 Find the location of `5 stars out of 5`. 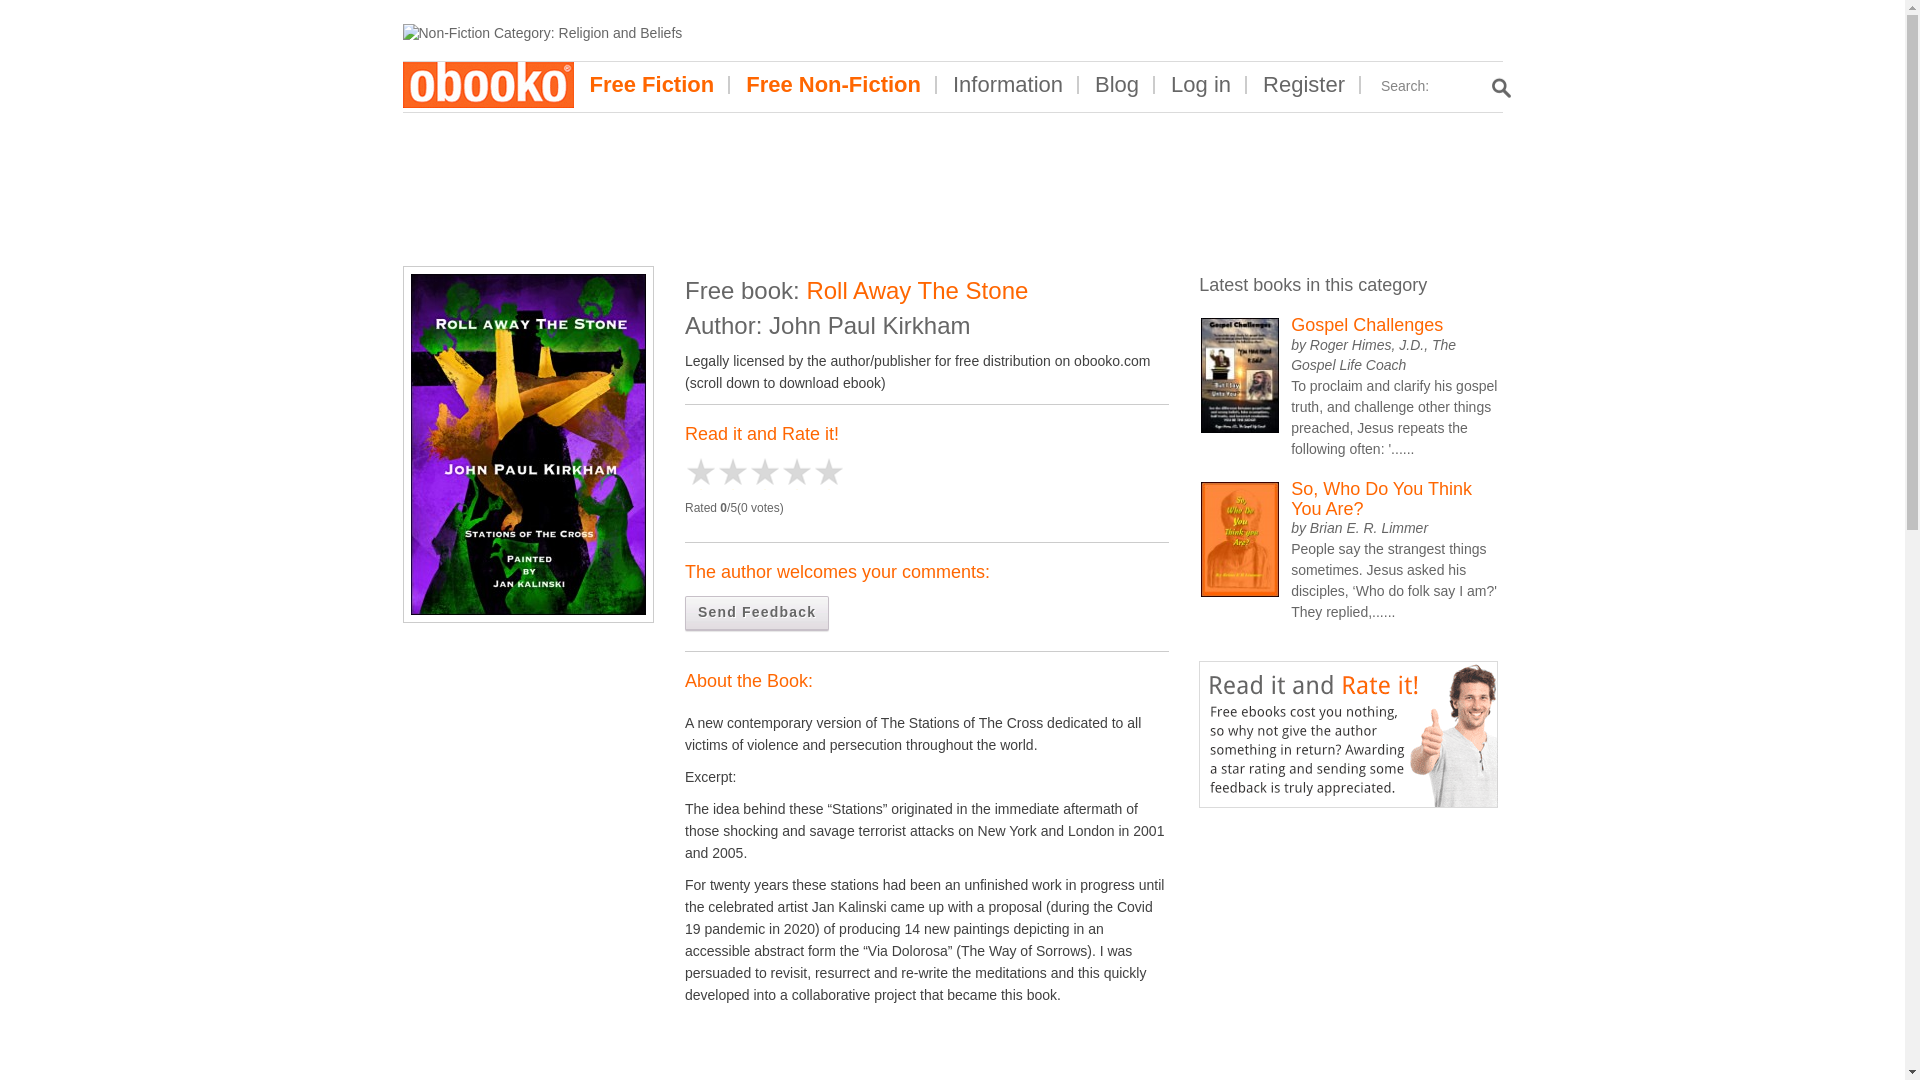

5 stars out of 5 is located at coordinates (764, 474).